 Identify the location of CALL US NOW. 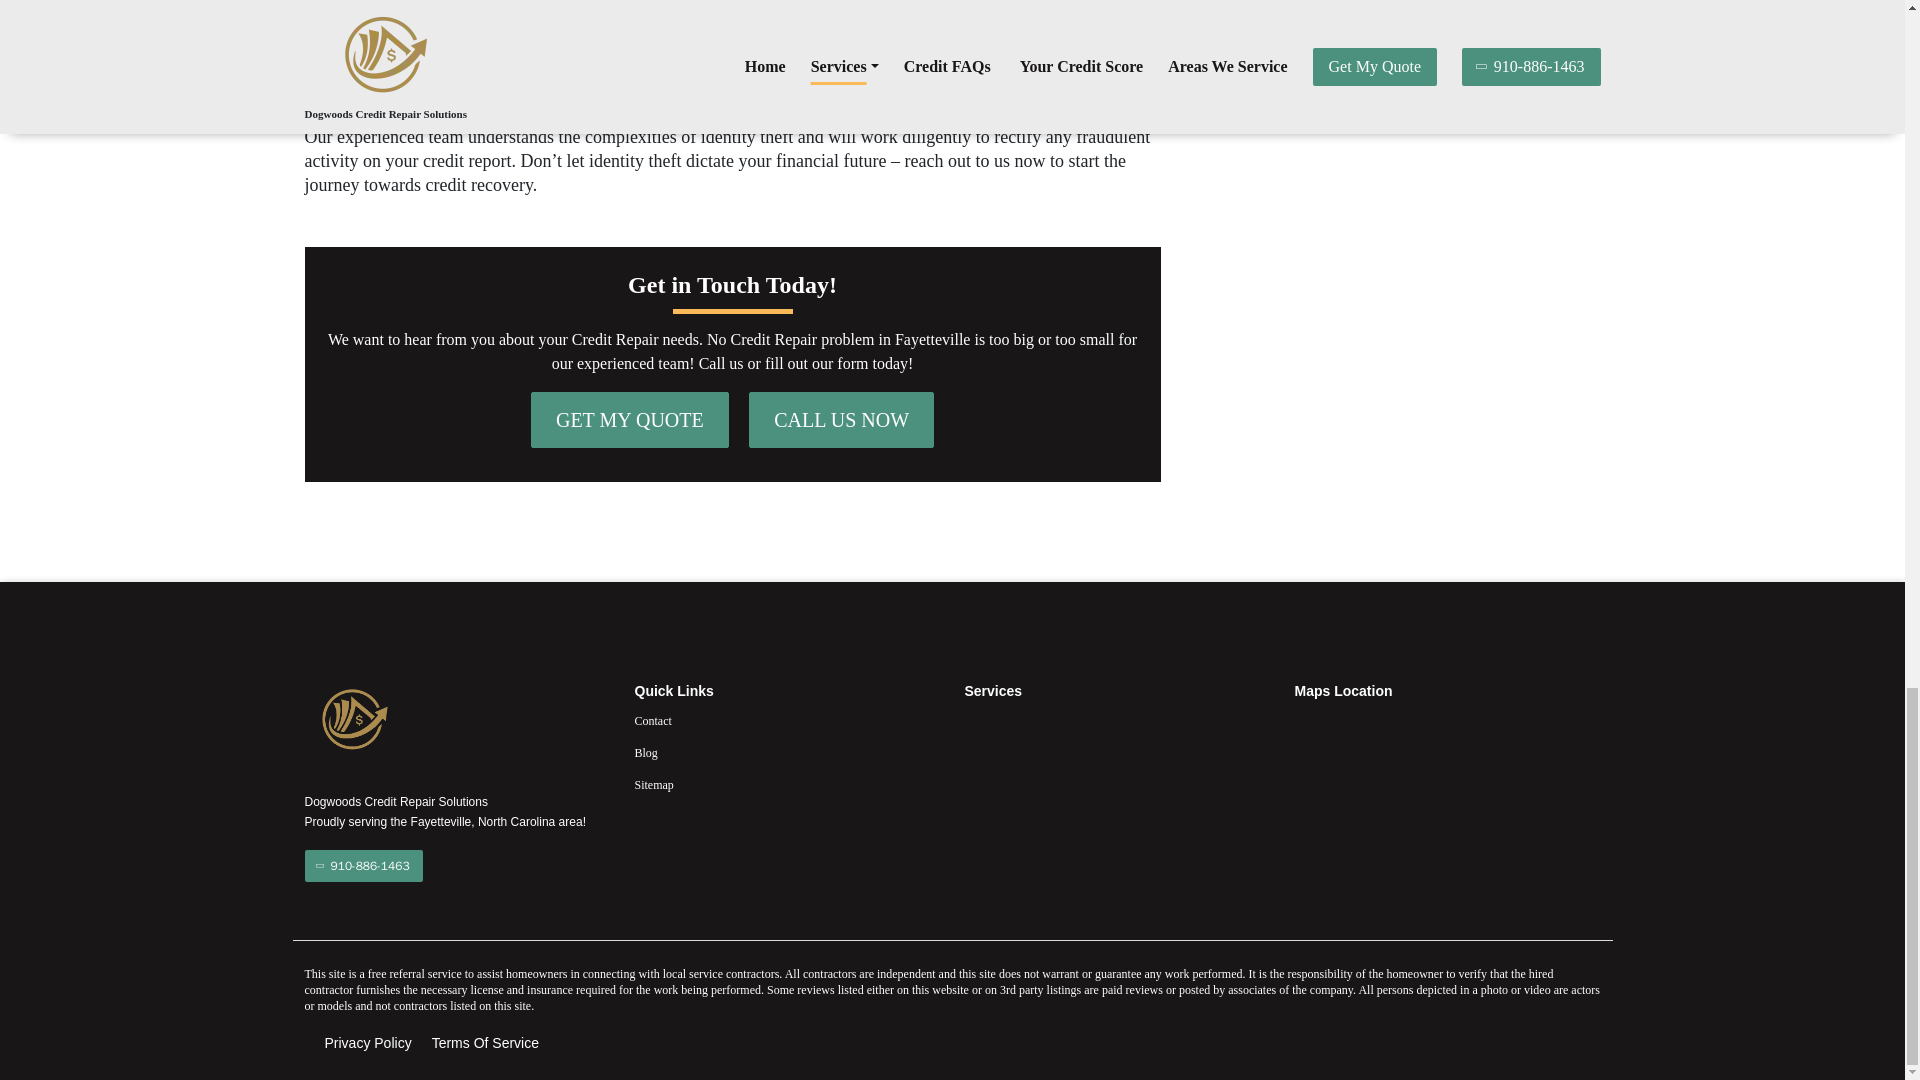
(840, 420).